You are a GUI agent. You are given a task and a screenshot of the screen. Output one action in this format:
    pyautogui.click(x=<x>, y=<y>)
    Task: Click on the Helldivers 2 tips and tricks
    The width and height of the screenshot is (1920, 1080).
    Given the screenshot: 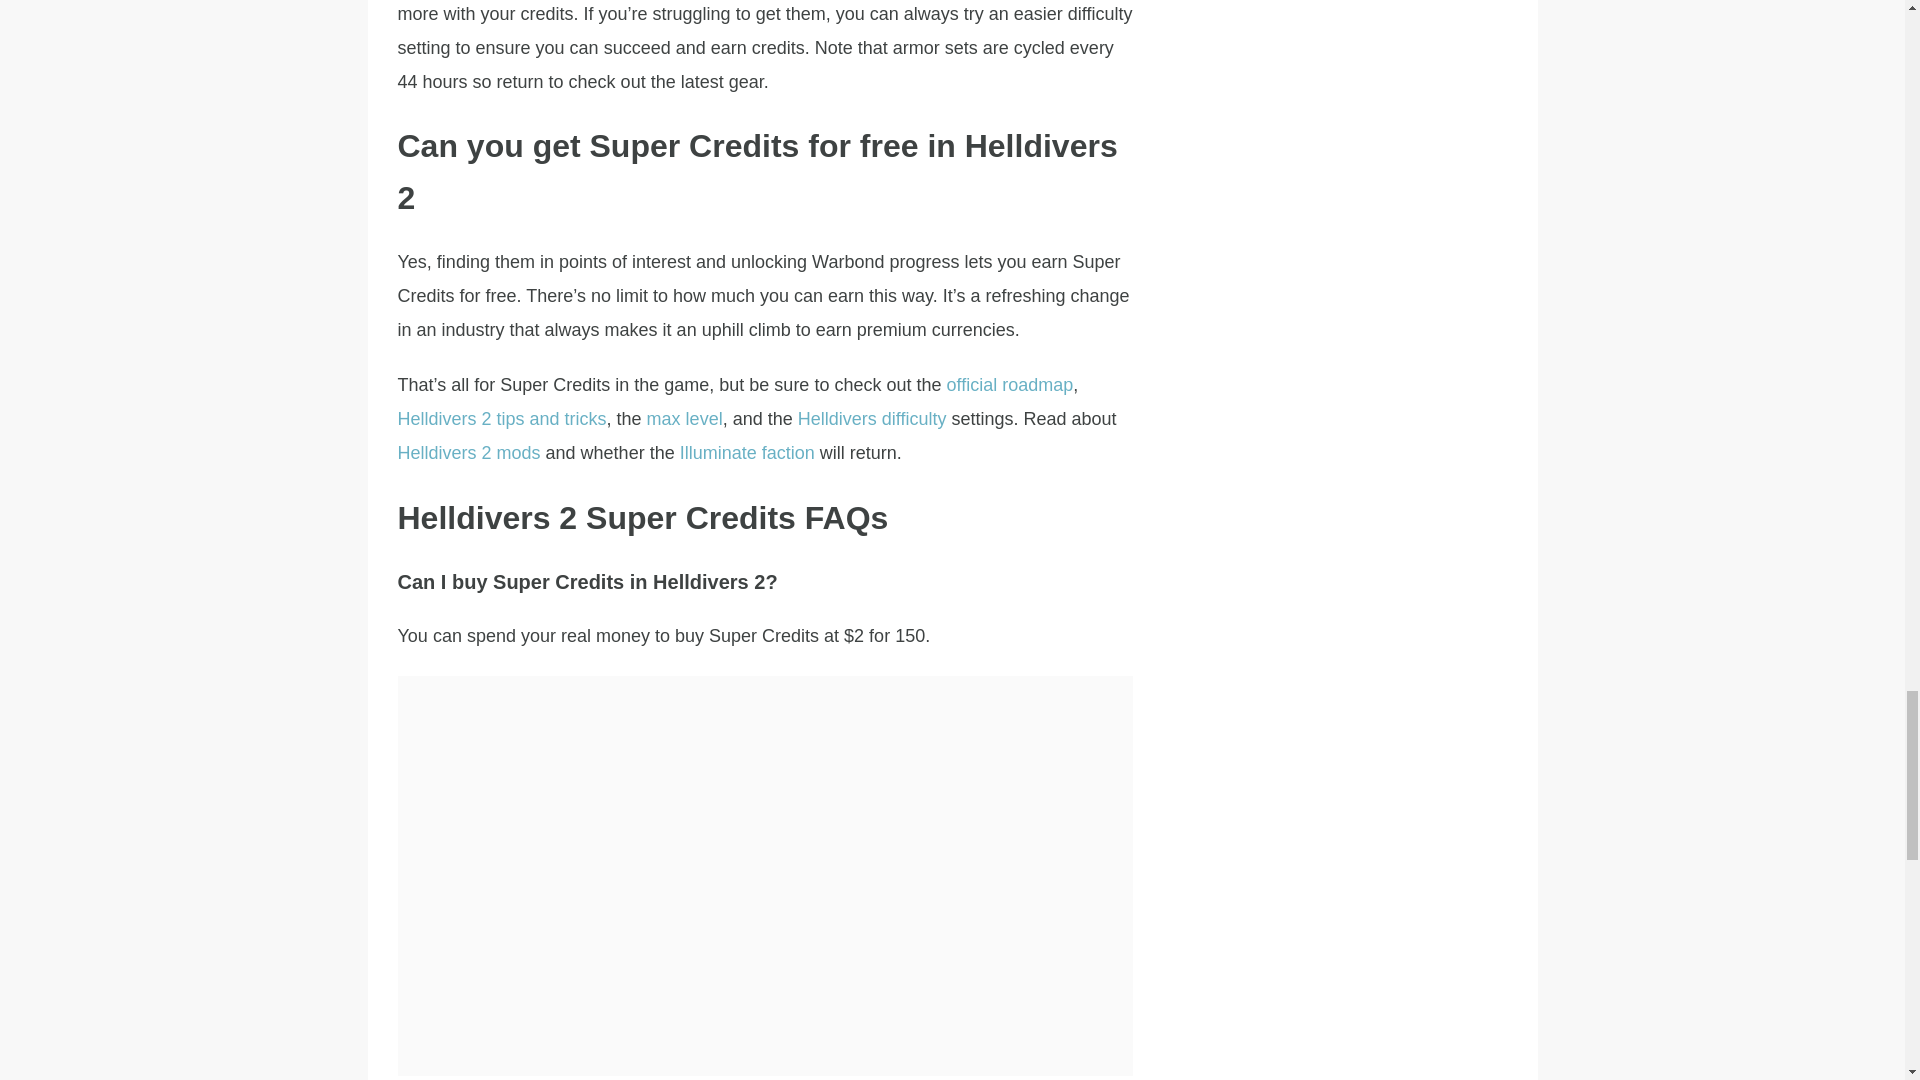 What is the action you would take?
    pyautogui.click(x=502, y=418)
    